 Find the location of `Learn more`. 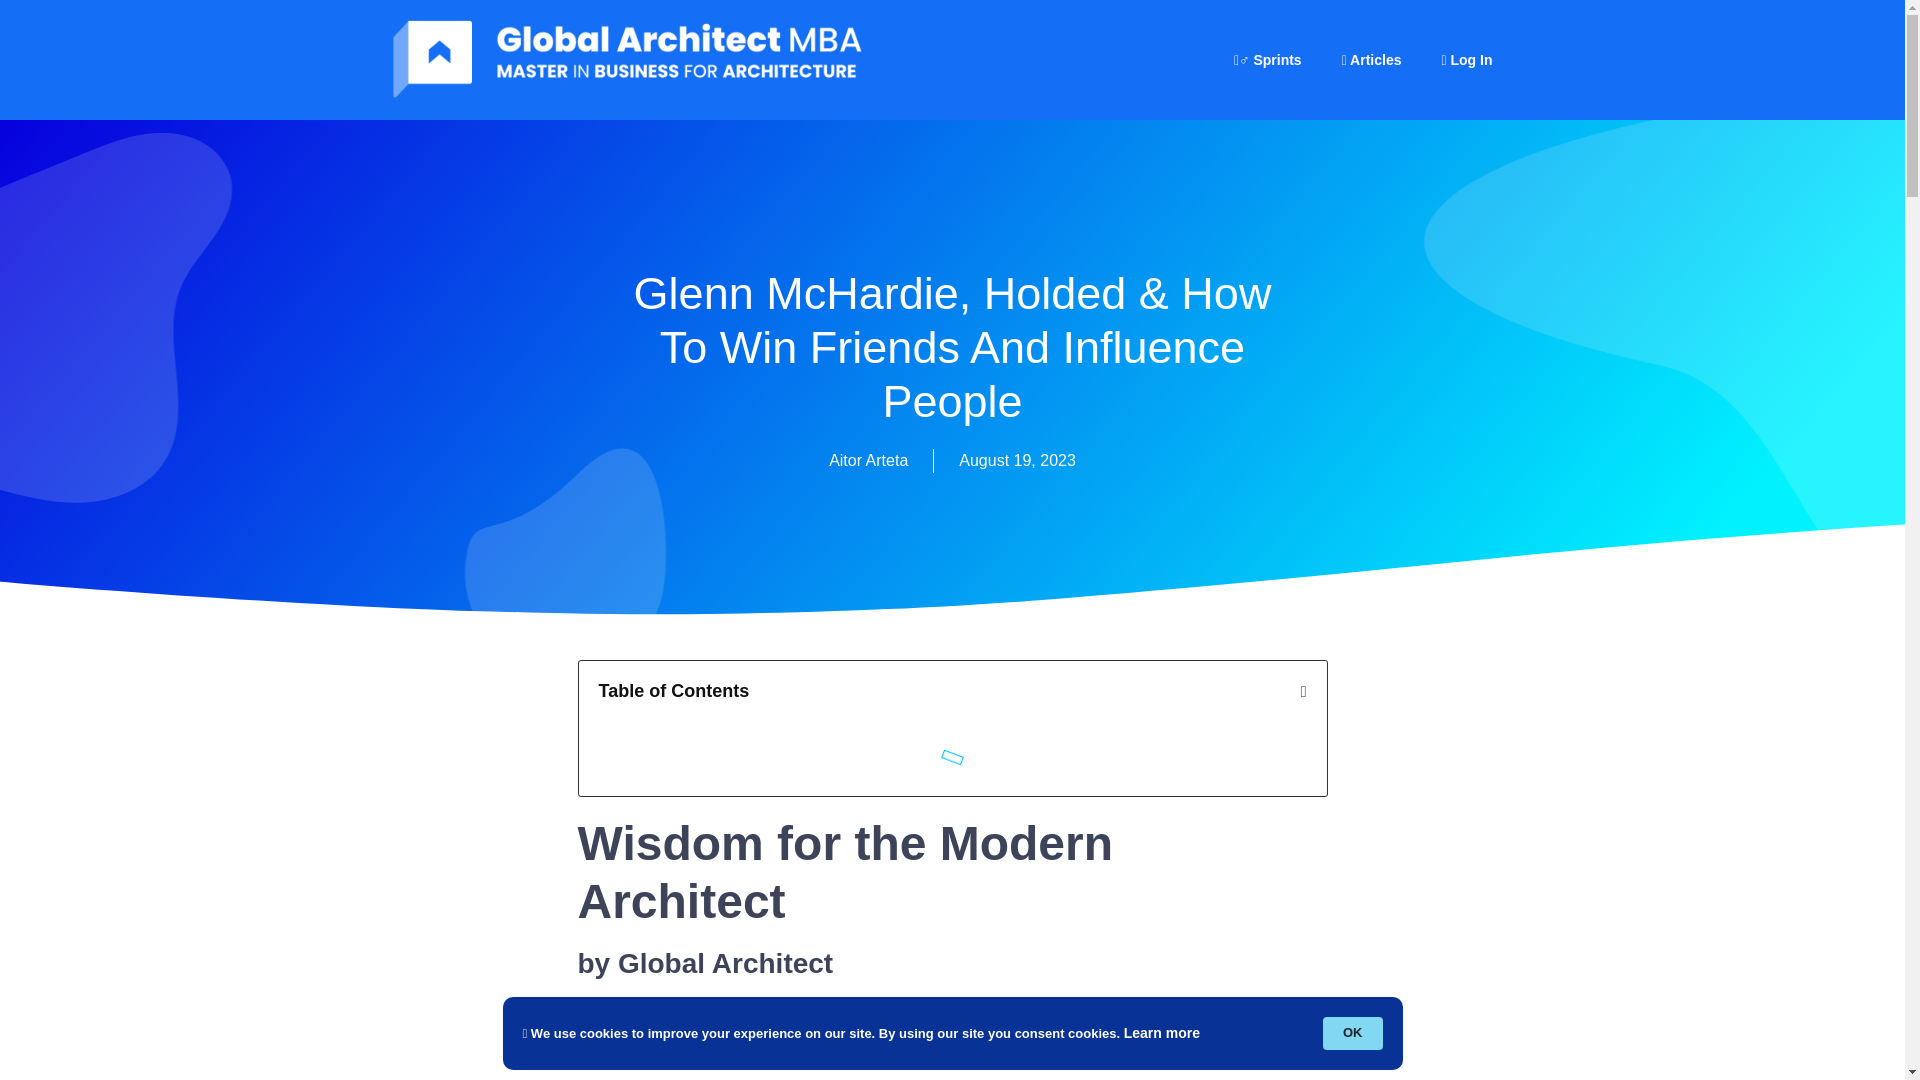

Learn more is located at coordinates (1162, 1034).